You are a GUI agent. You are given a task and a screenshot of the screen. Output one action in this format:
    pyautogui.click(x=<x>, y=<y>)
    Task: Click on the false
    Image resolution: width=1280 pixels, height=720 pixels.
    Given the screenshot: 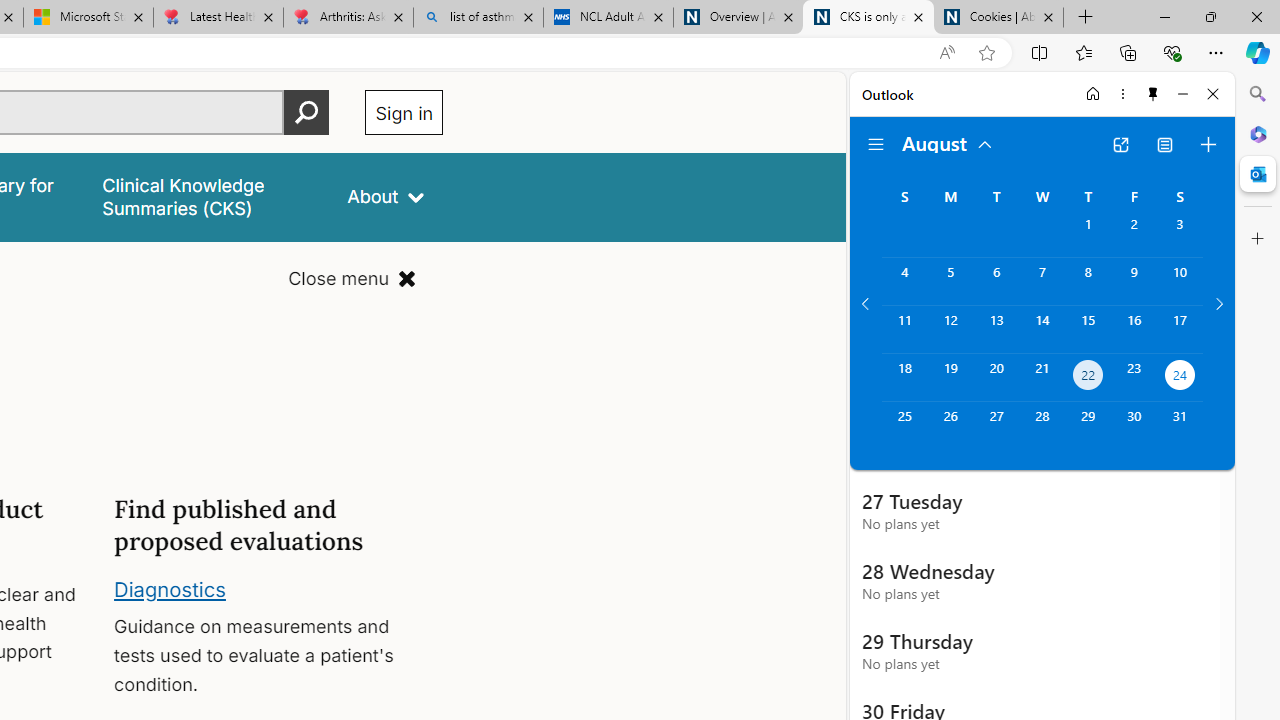 What is the action you would take?
    pyautogui.click(x=207, y=196)
    